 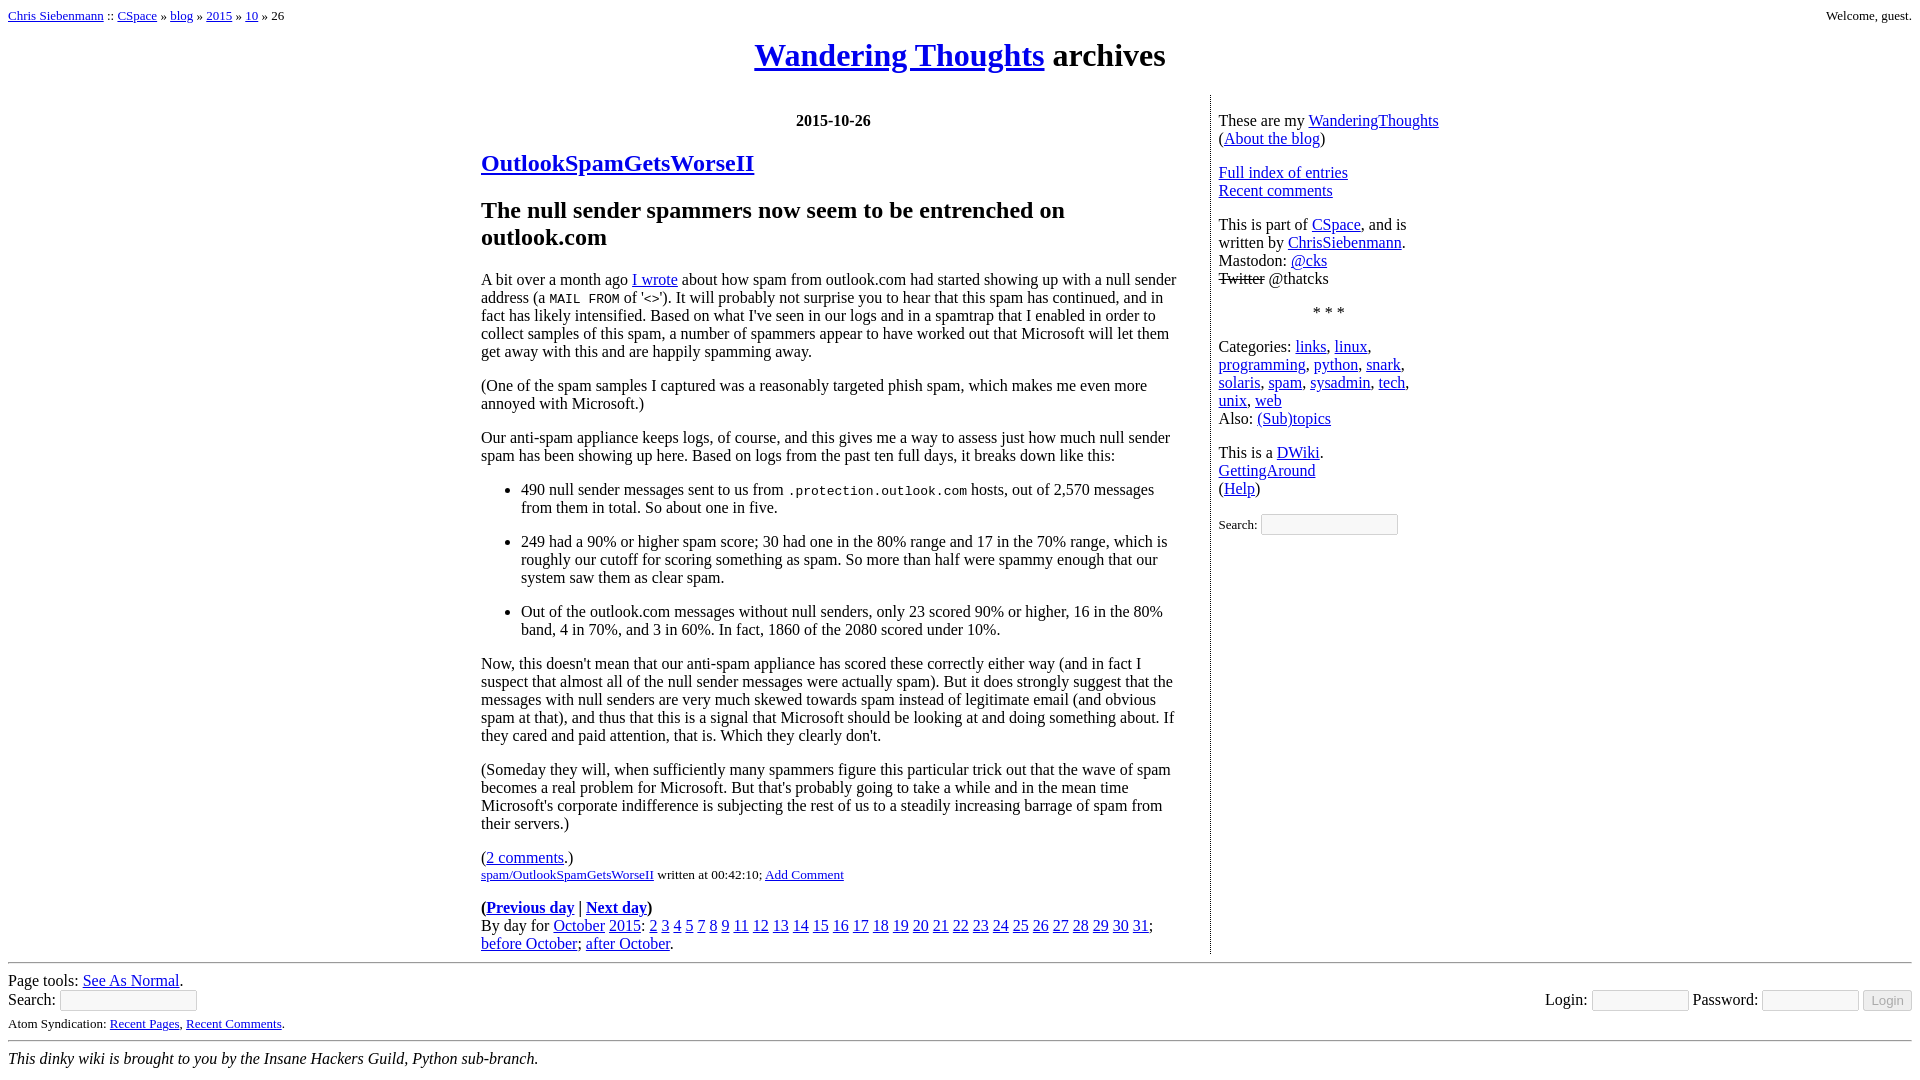 I want to click on I wrote, so click(x=654, y=280).